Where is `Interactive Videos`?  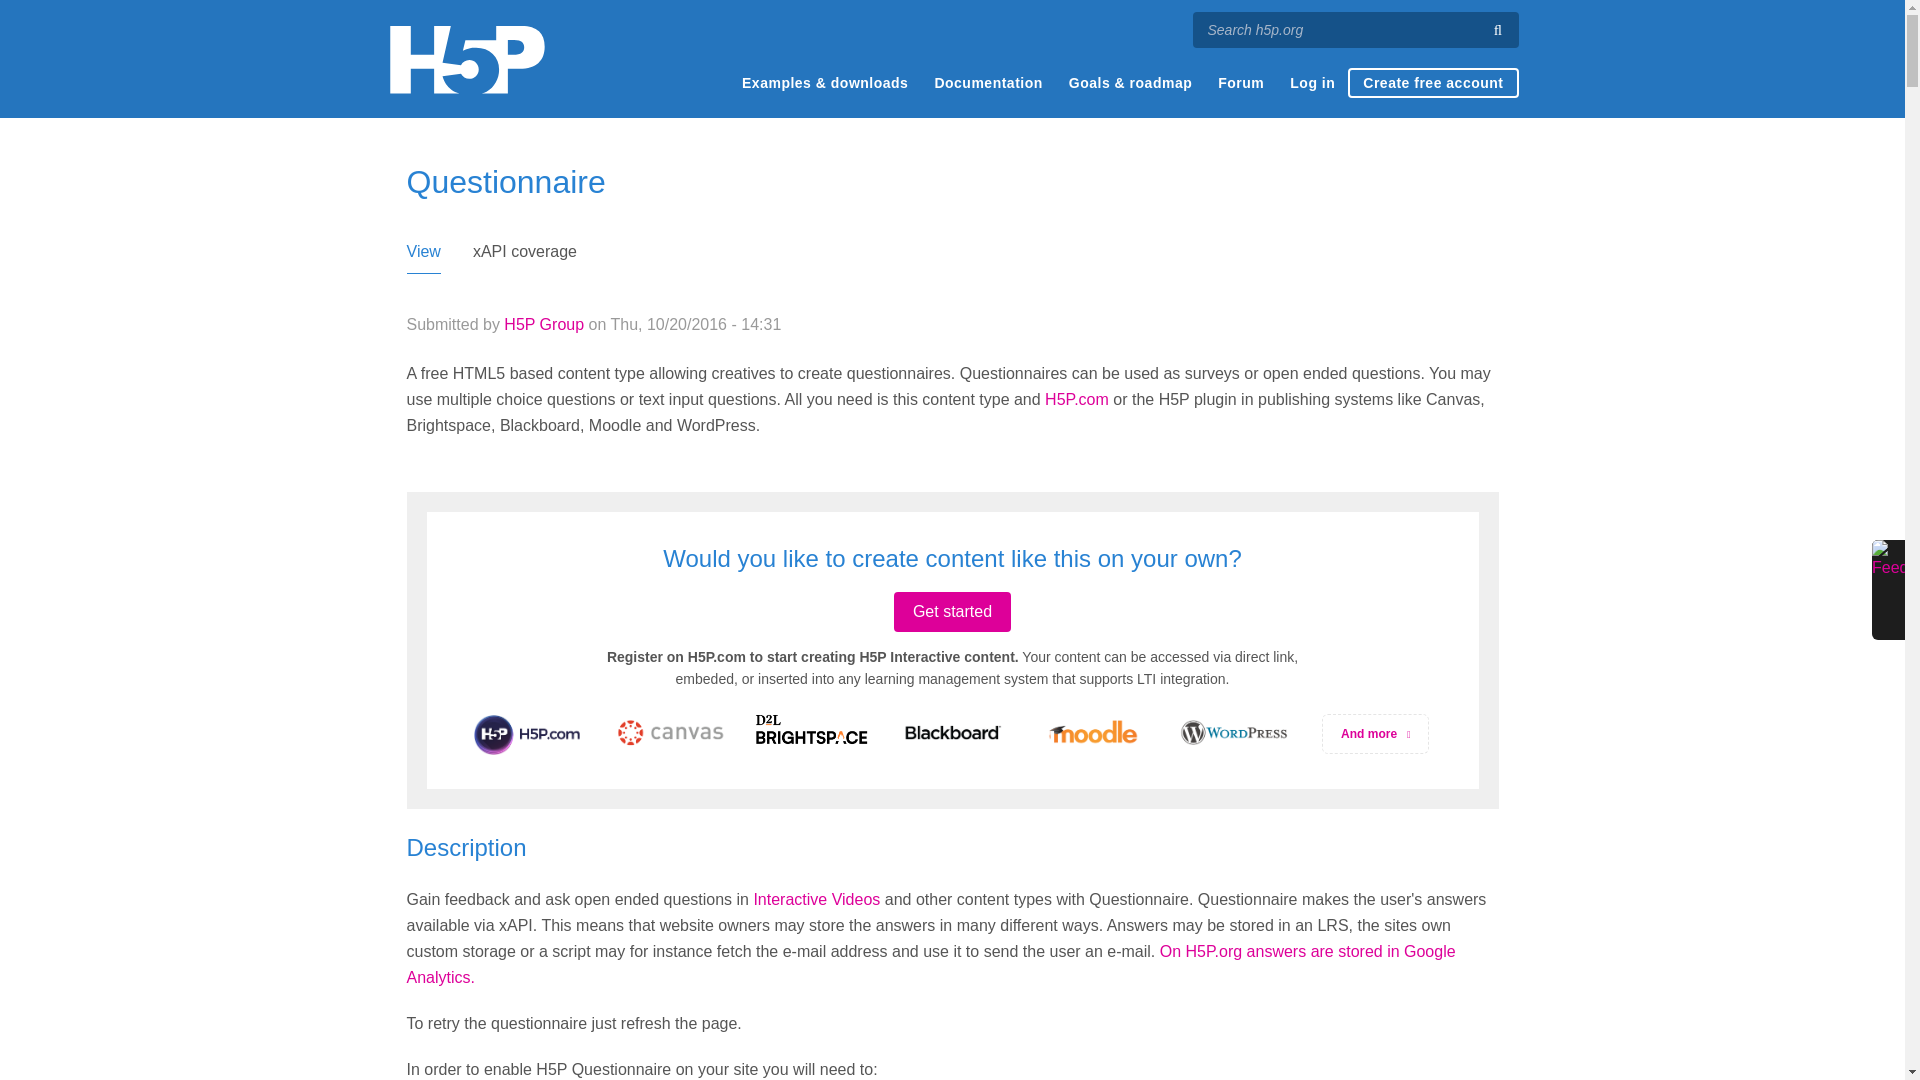 Interactive Videos is located at coordinates (816, 900).